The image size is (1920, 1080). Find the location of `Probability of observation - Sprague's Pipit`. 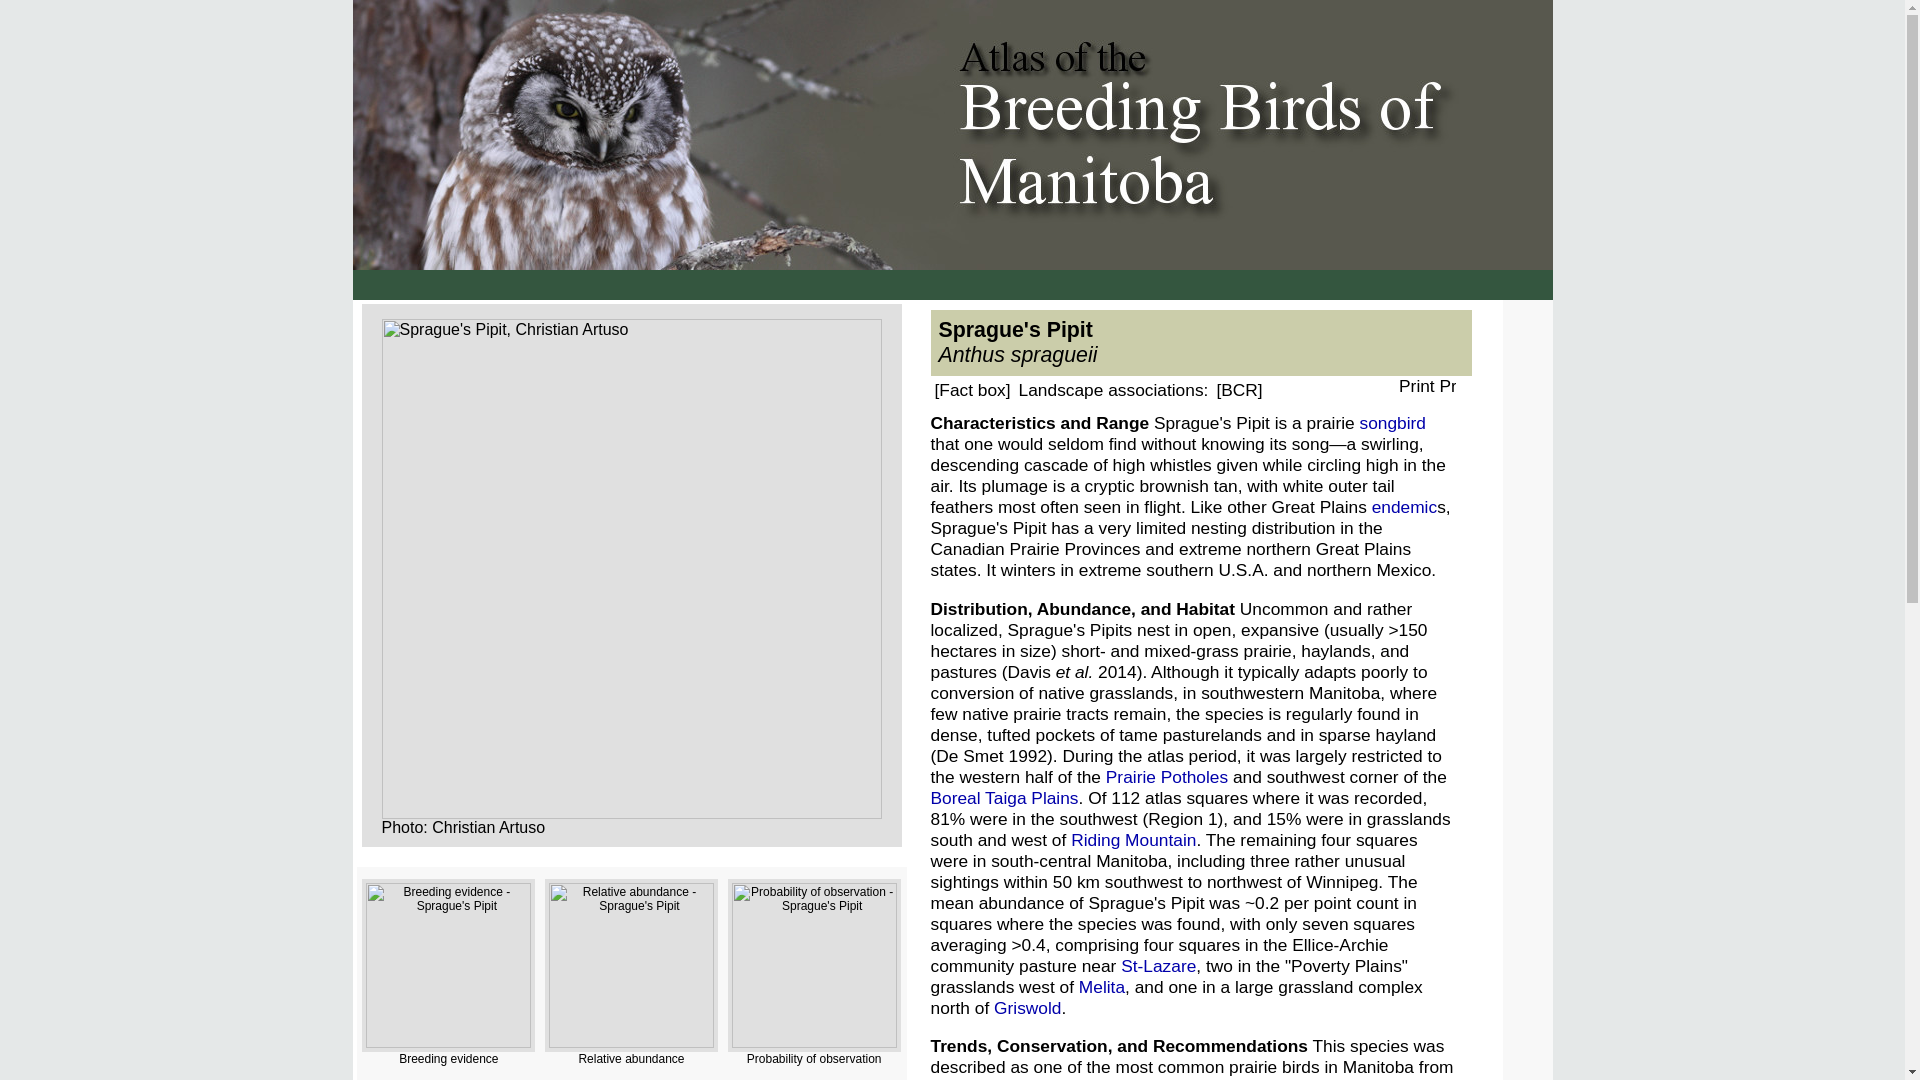

Probability of observation - Sprague's Pipit is located at coordinates (814, 965).